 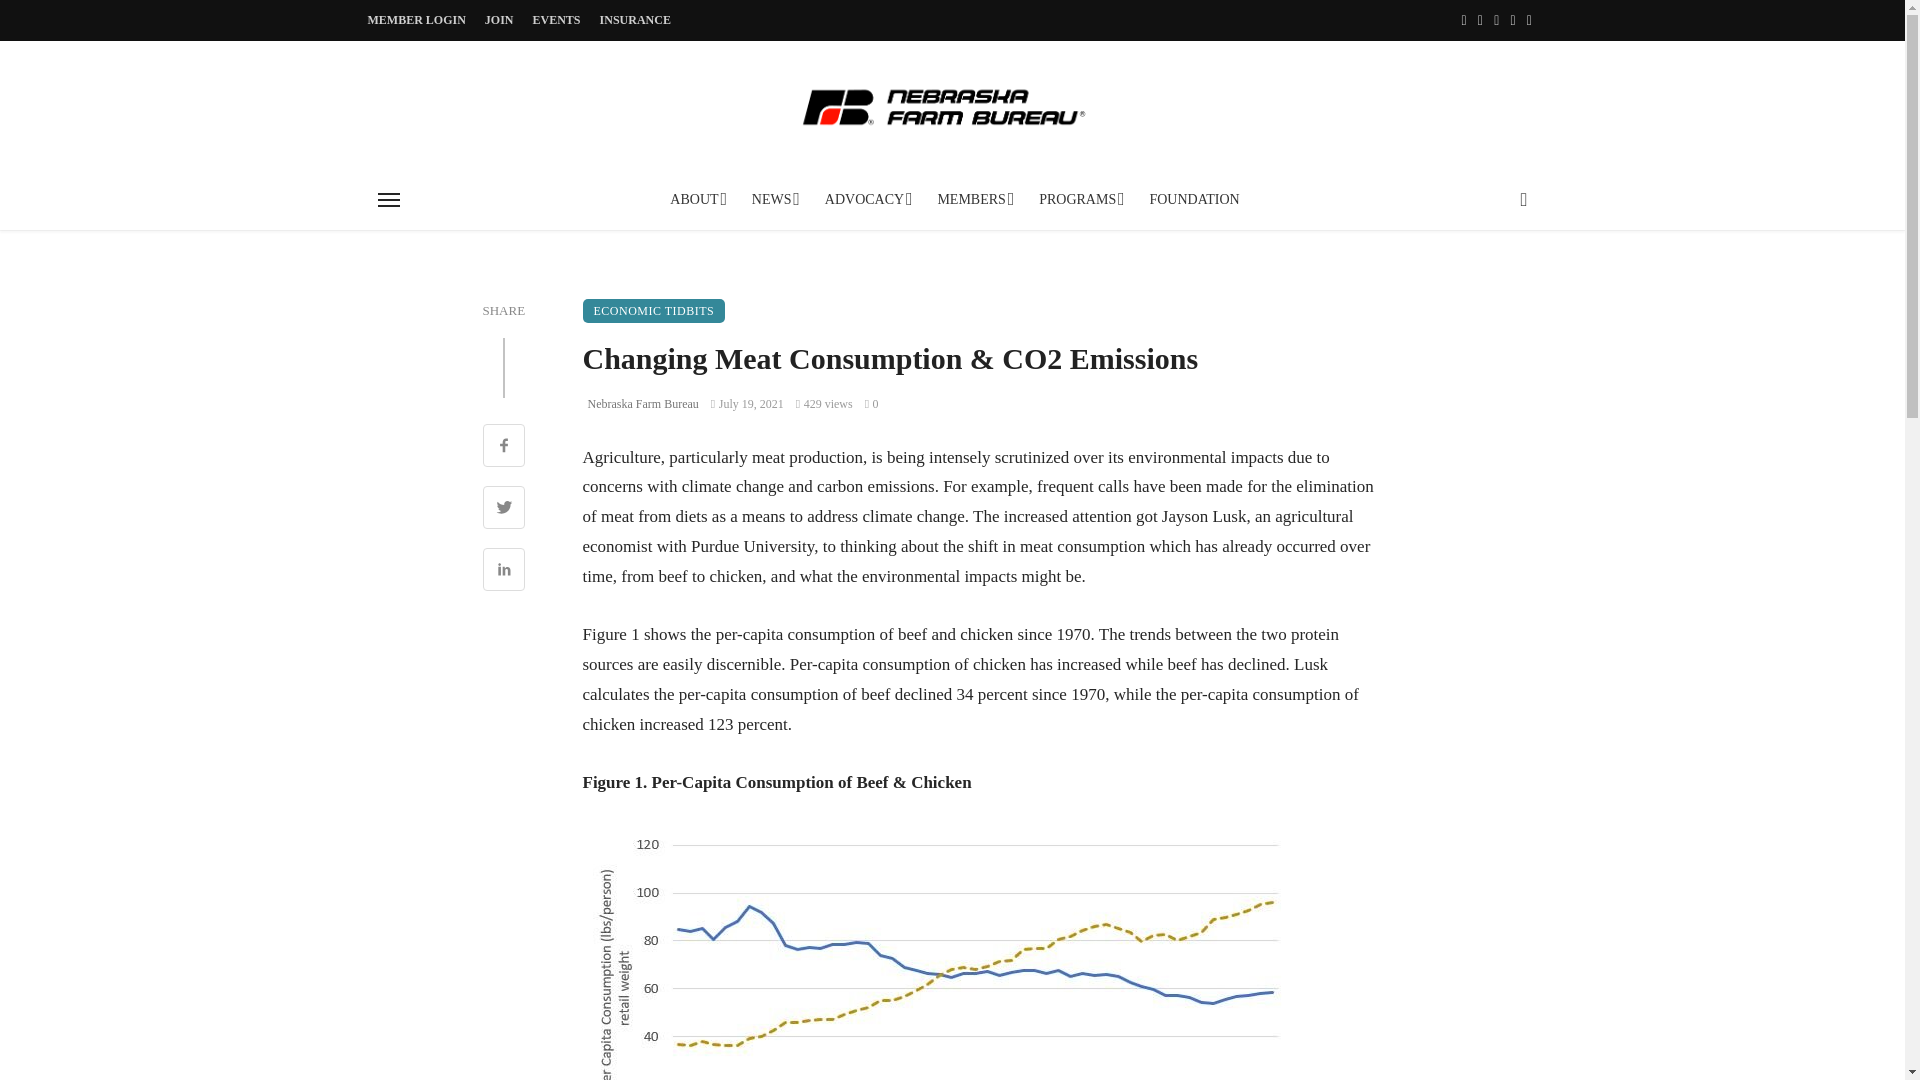 What do you see at coordinates (746, 404) in the screenshot?
I see `July 19, 2021 at 2:45 pm` at bounding box center [746, 404].